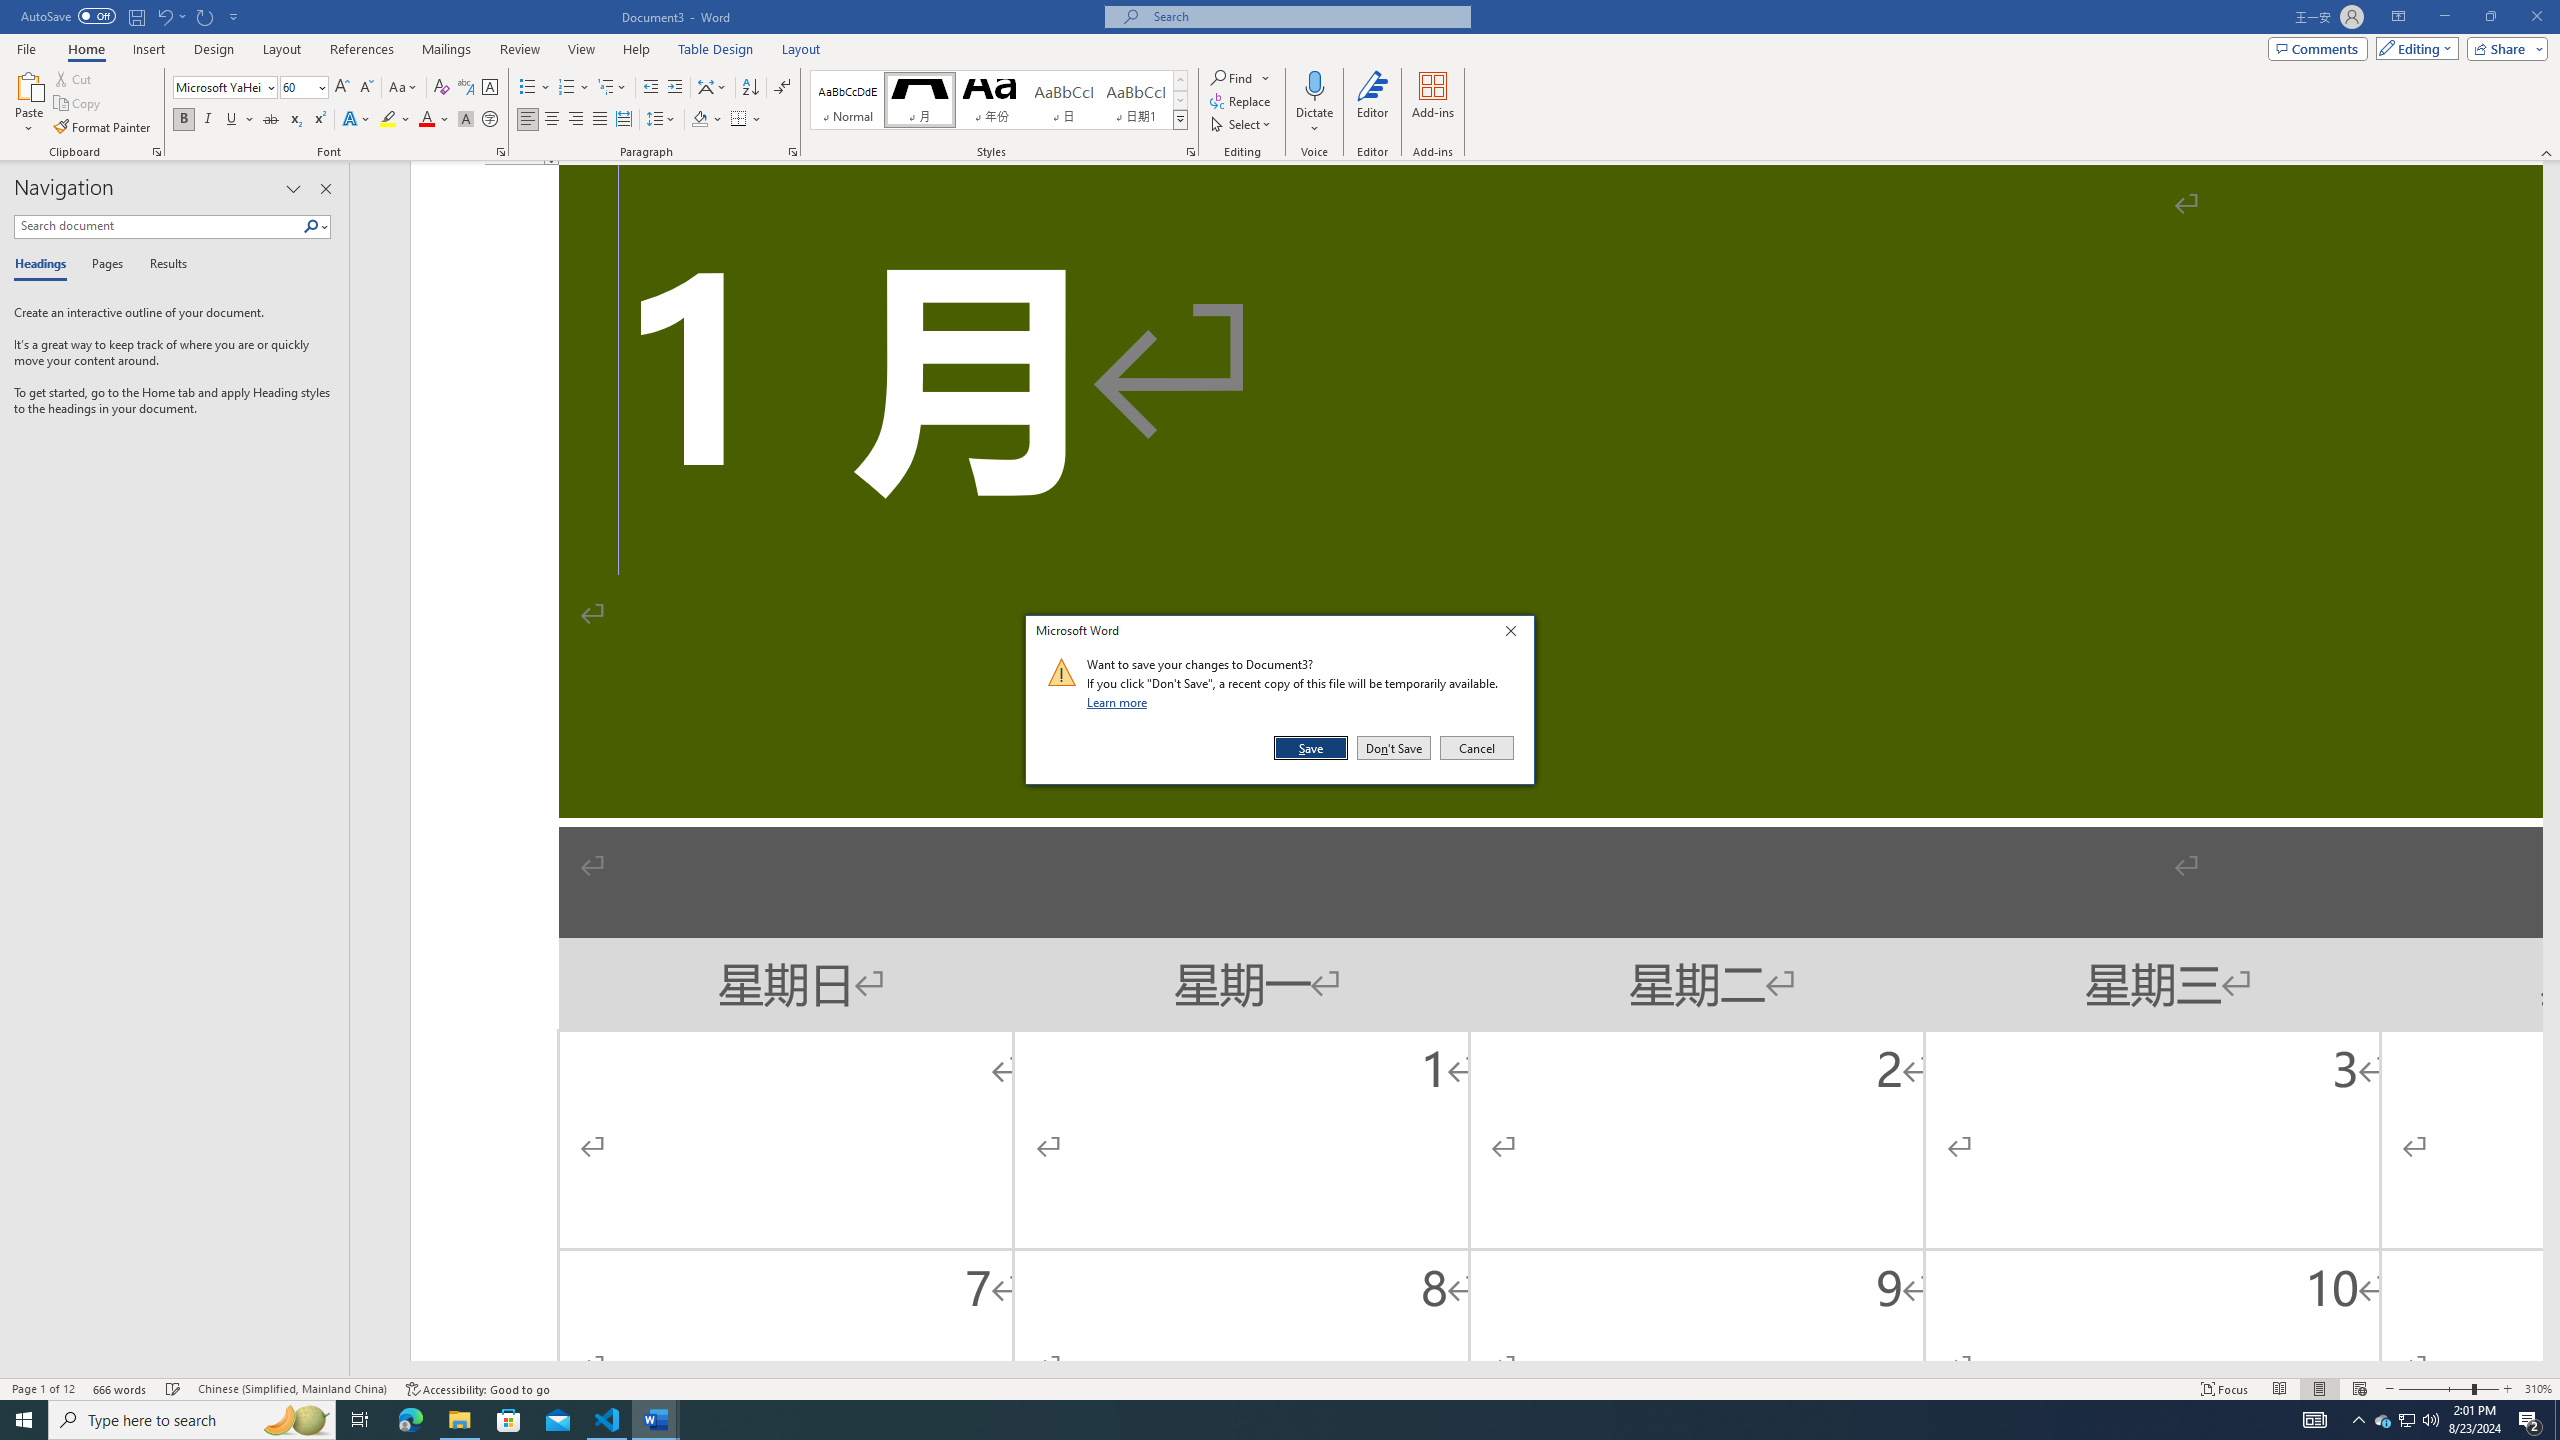 The height and width of the screenshot is (1440, 2560). What do you see at coordinates (611, 88) in the screenshot?
I see `Multilevel List` at bounding box center [611, 88].